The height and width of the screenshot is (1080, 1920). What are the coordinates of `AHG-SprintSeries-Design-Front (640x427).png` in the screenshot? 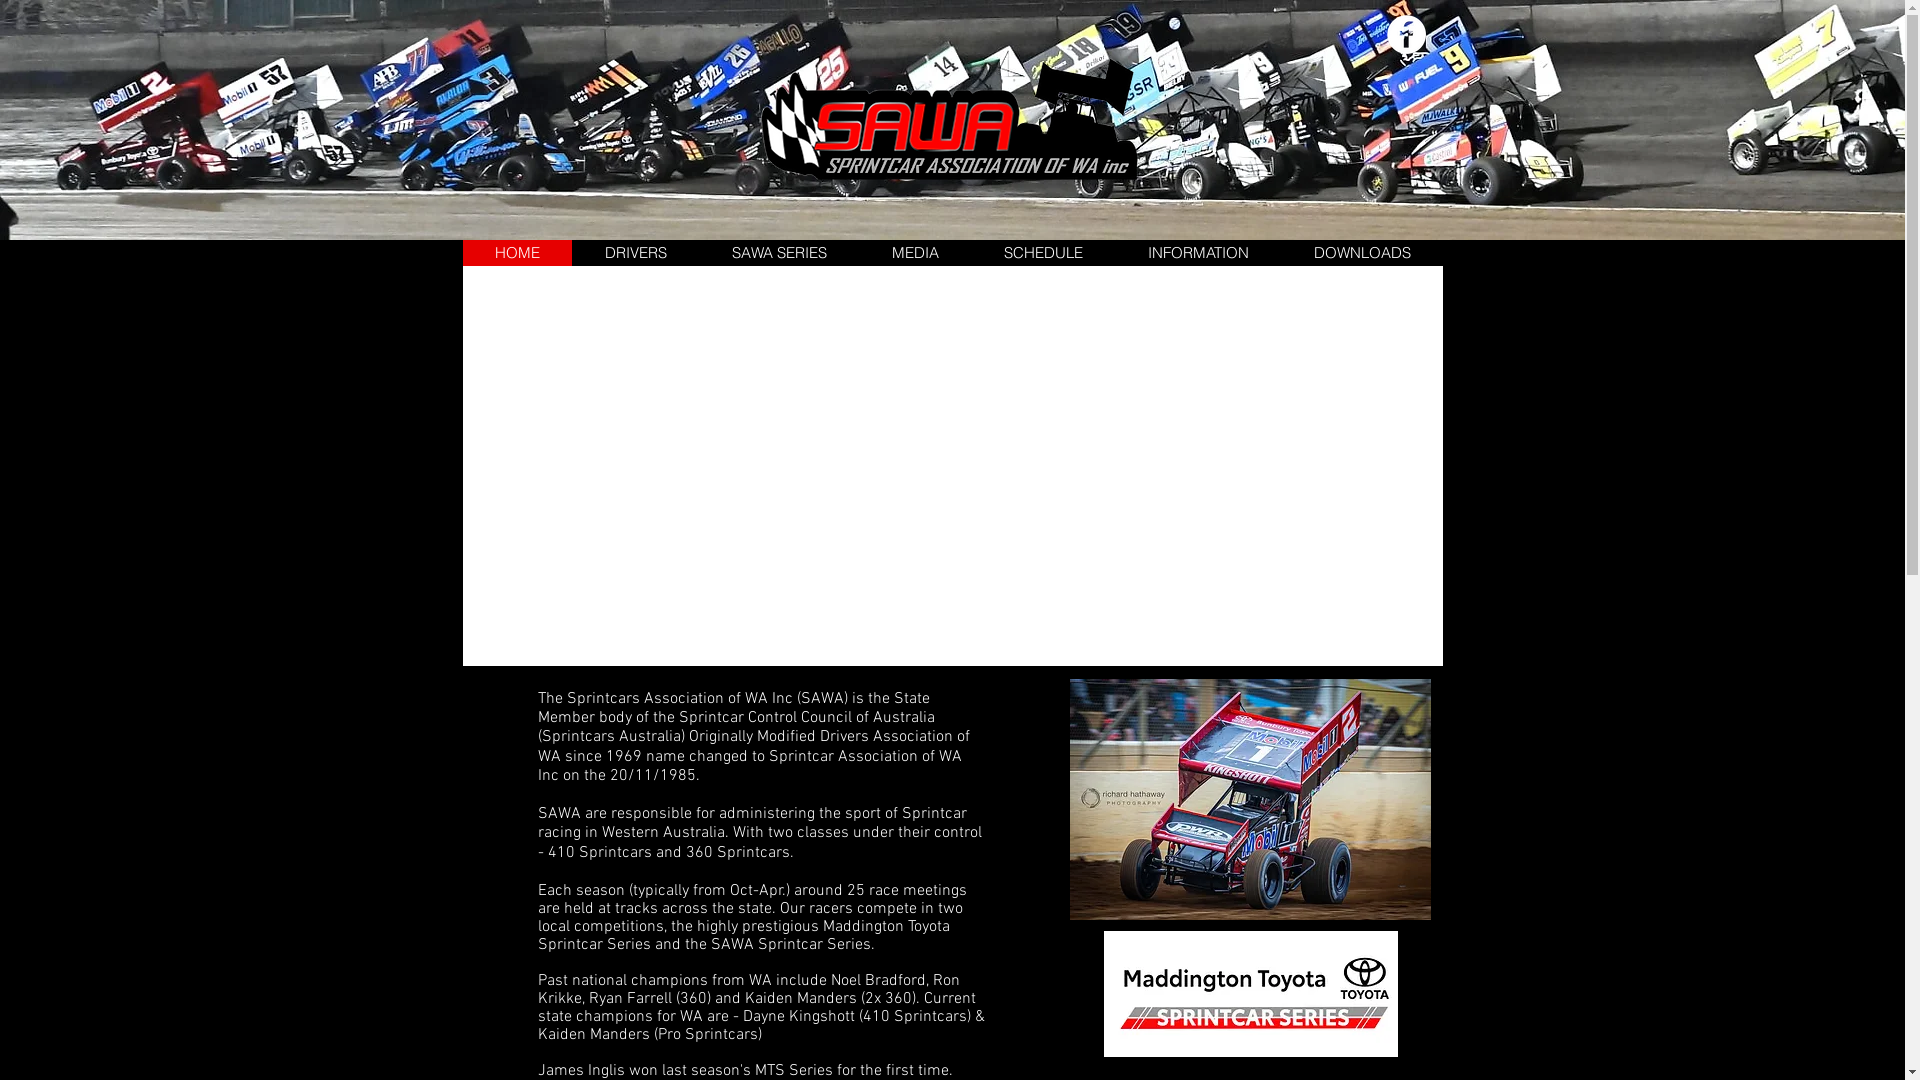 It's located at (1251, 994).